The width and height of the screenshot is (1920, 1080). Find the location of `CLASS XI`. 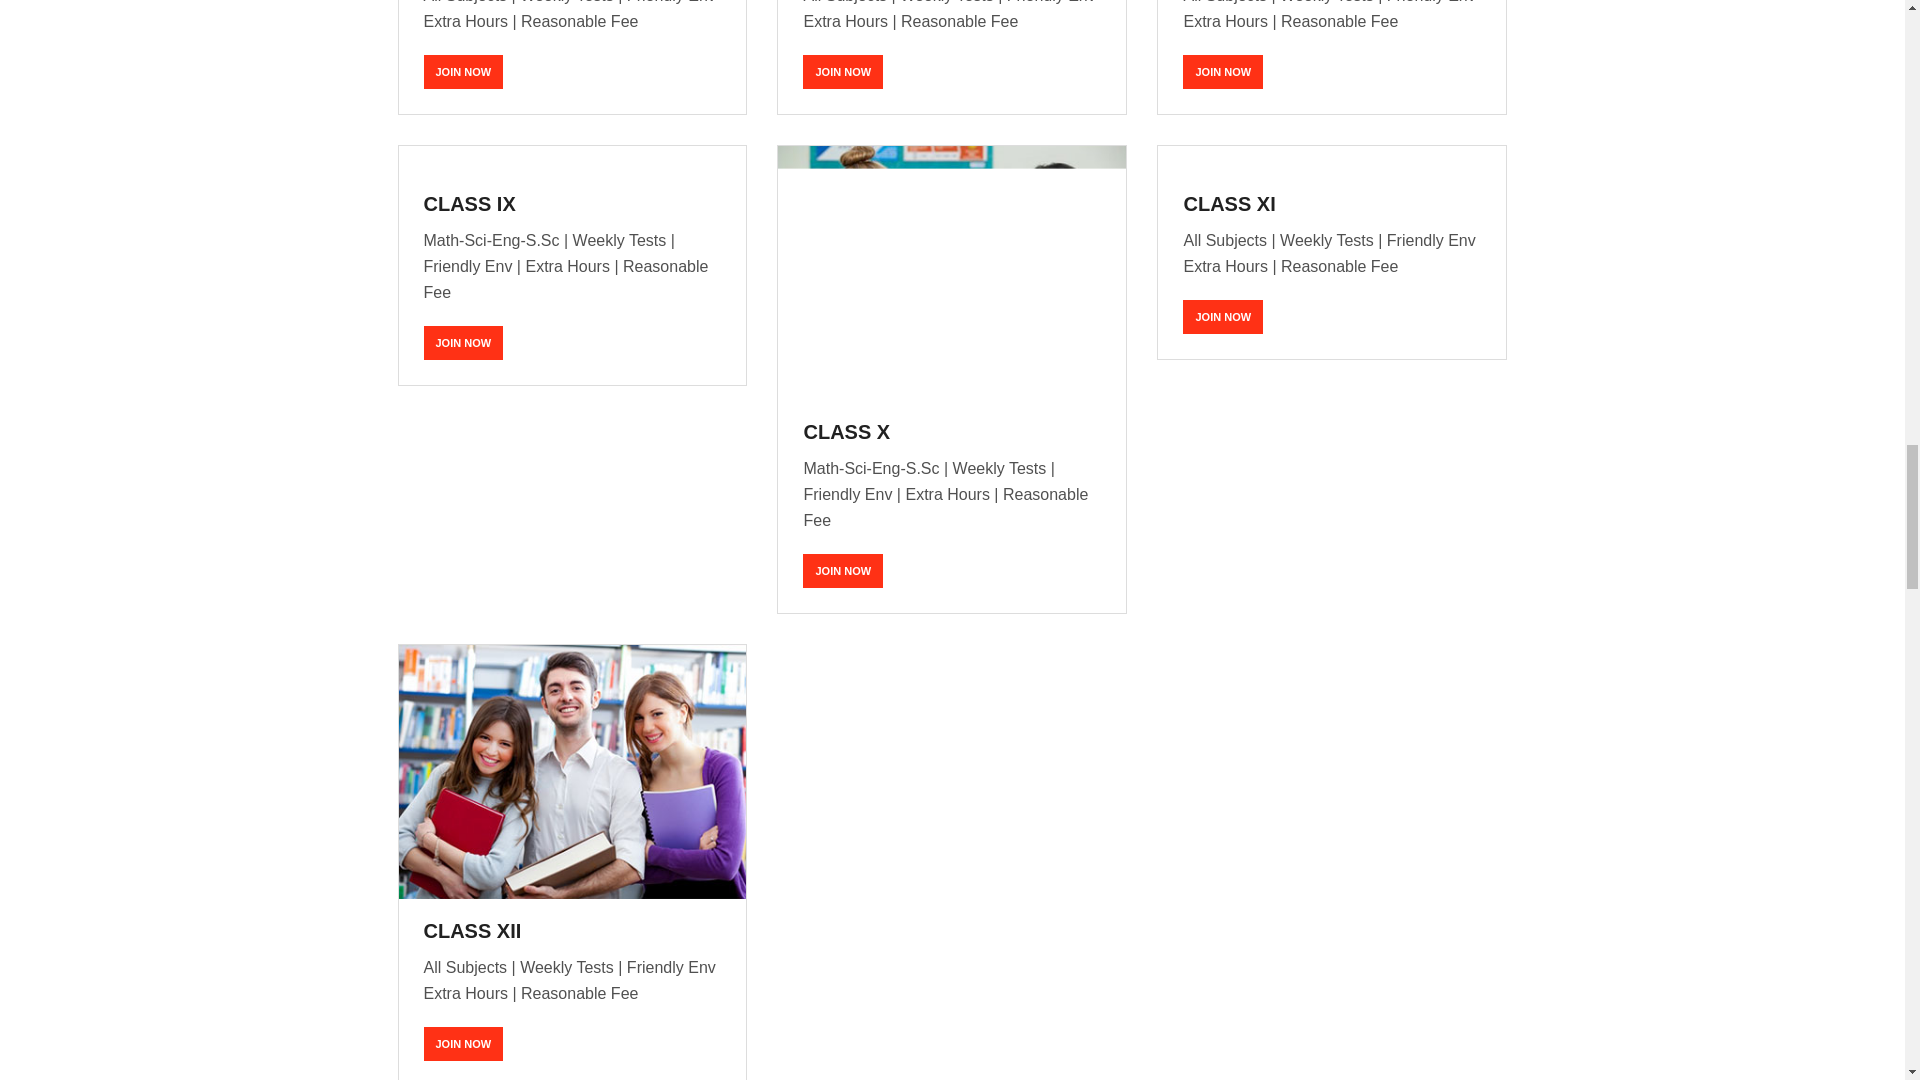

CLASS XI is located at coordinates (1228, 204).